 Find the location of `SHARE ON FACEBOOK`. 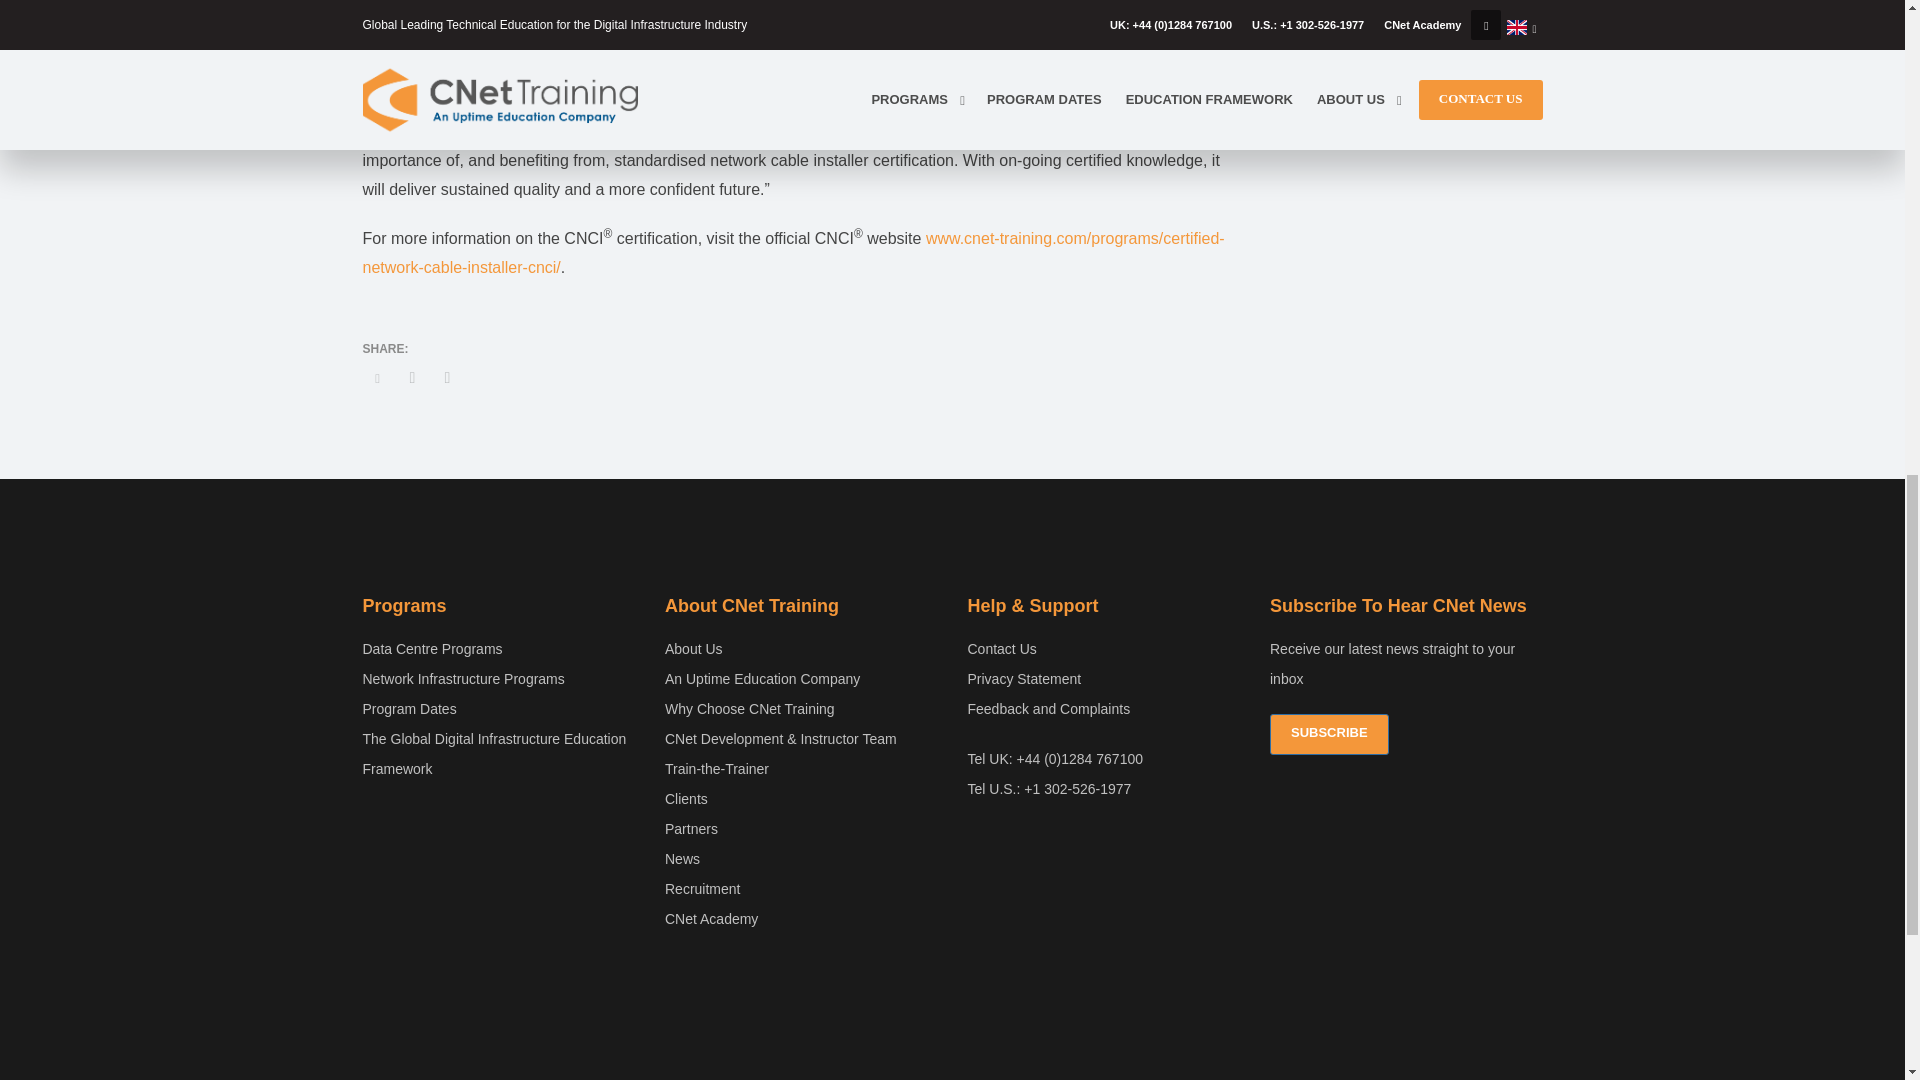

SHARE ON FACEBOOK is located at coordinates (412, 378).